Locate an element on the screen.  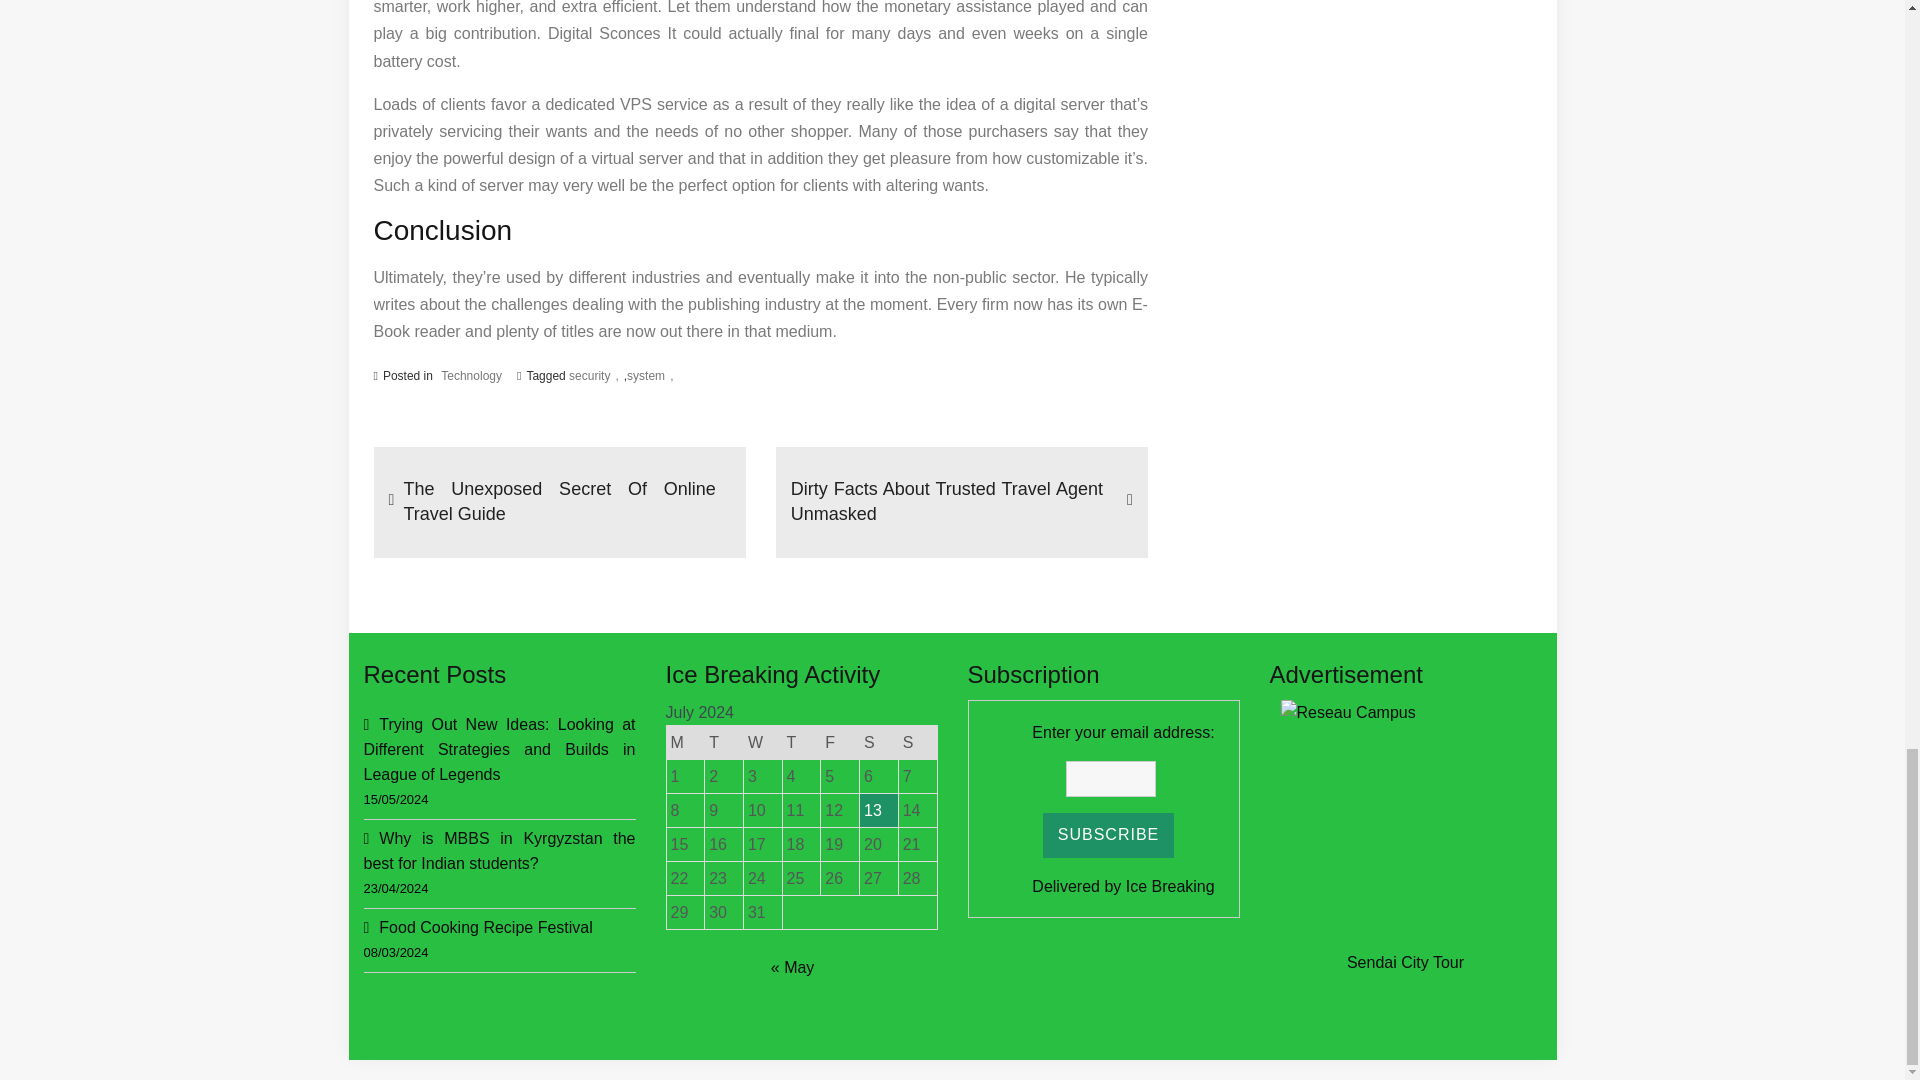
Tuesday is located at coordinates (724, 742).